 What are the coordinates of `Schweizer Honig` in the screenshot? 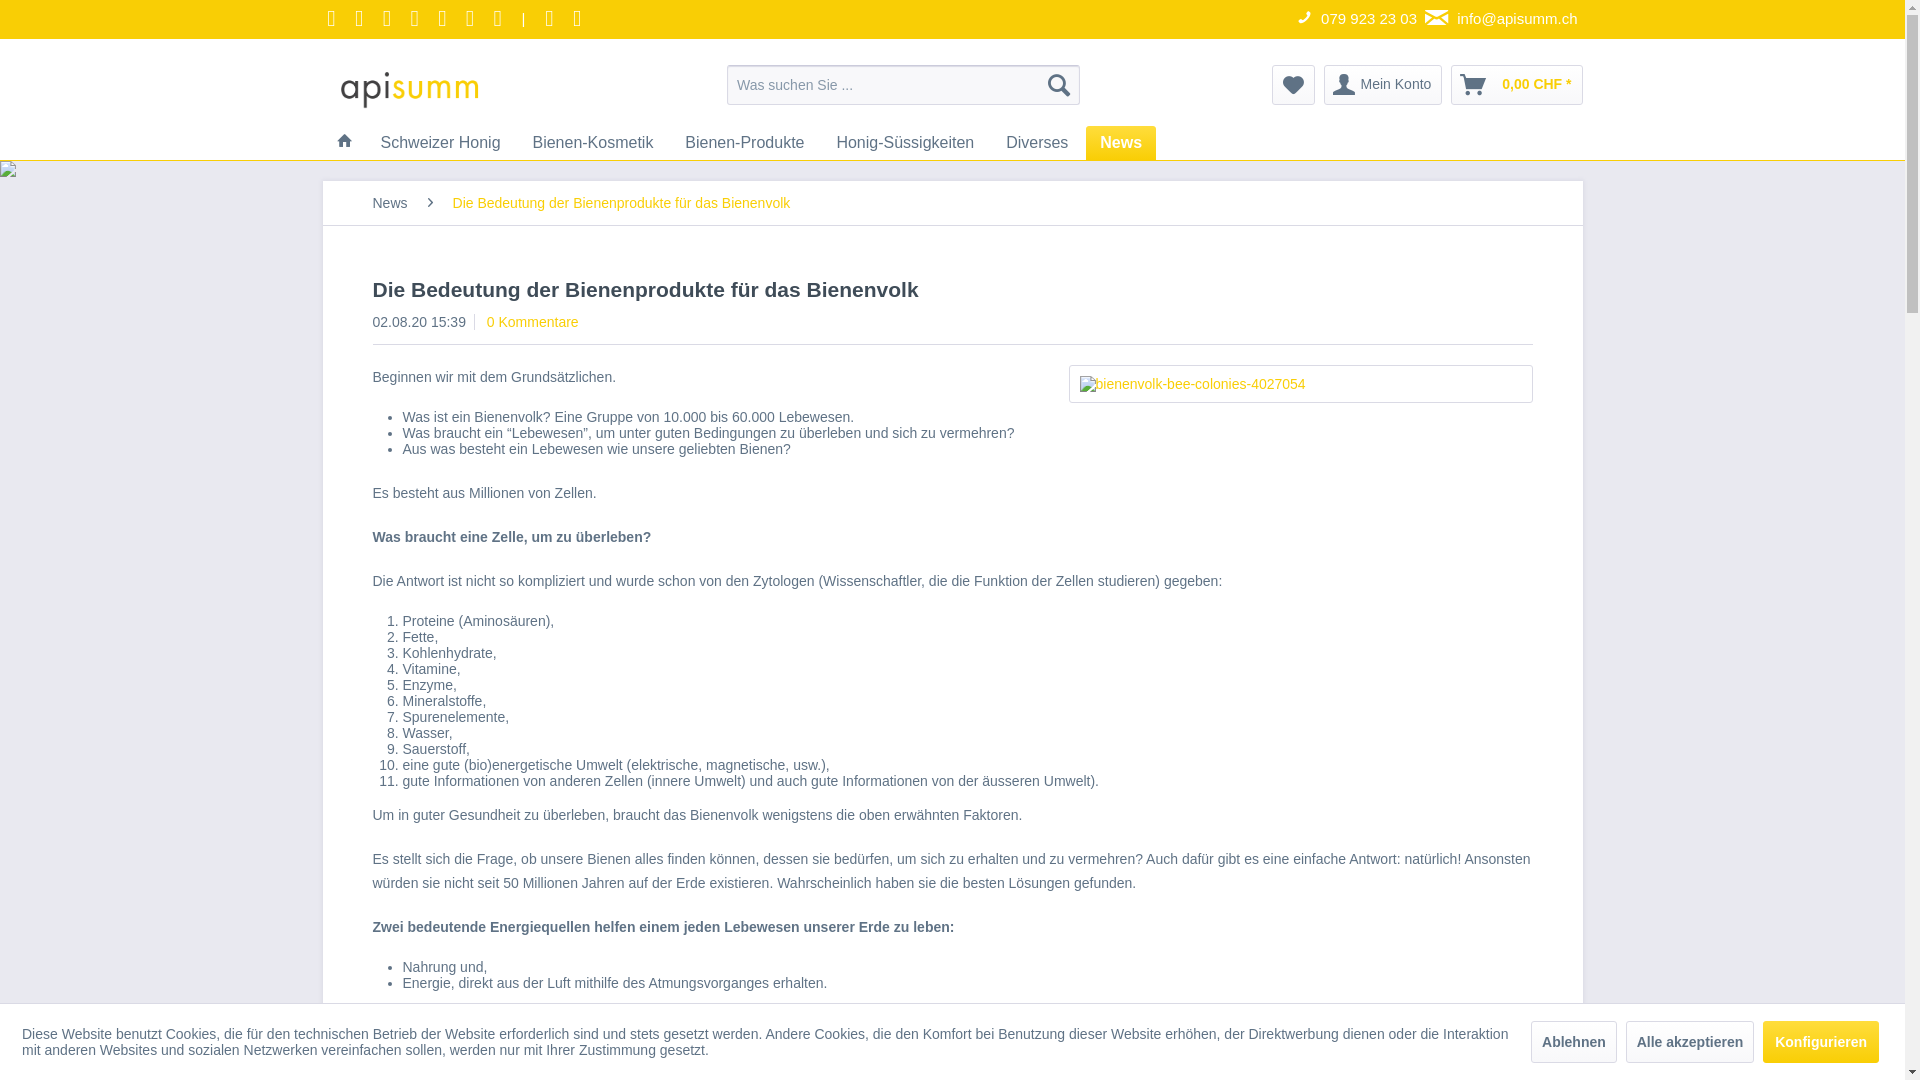 It's located at (440, 143).